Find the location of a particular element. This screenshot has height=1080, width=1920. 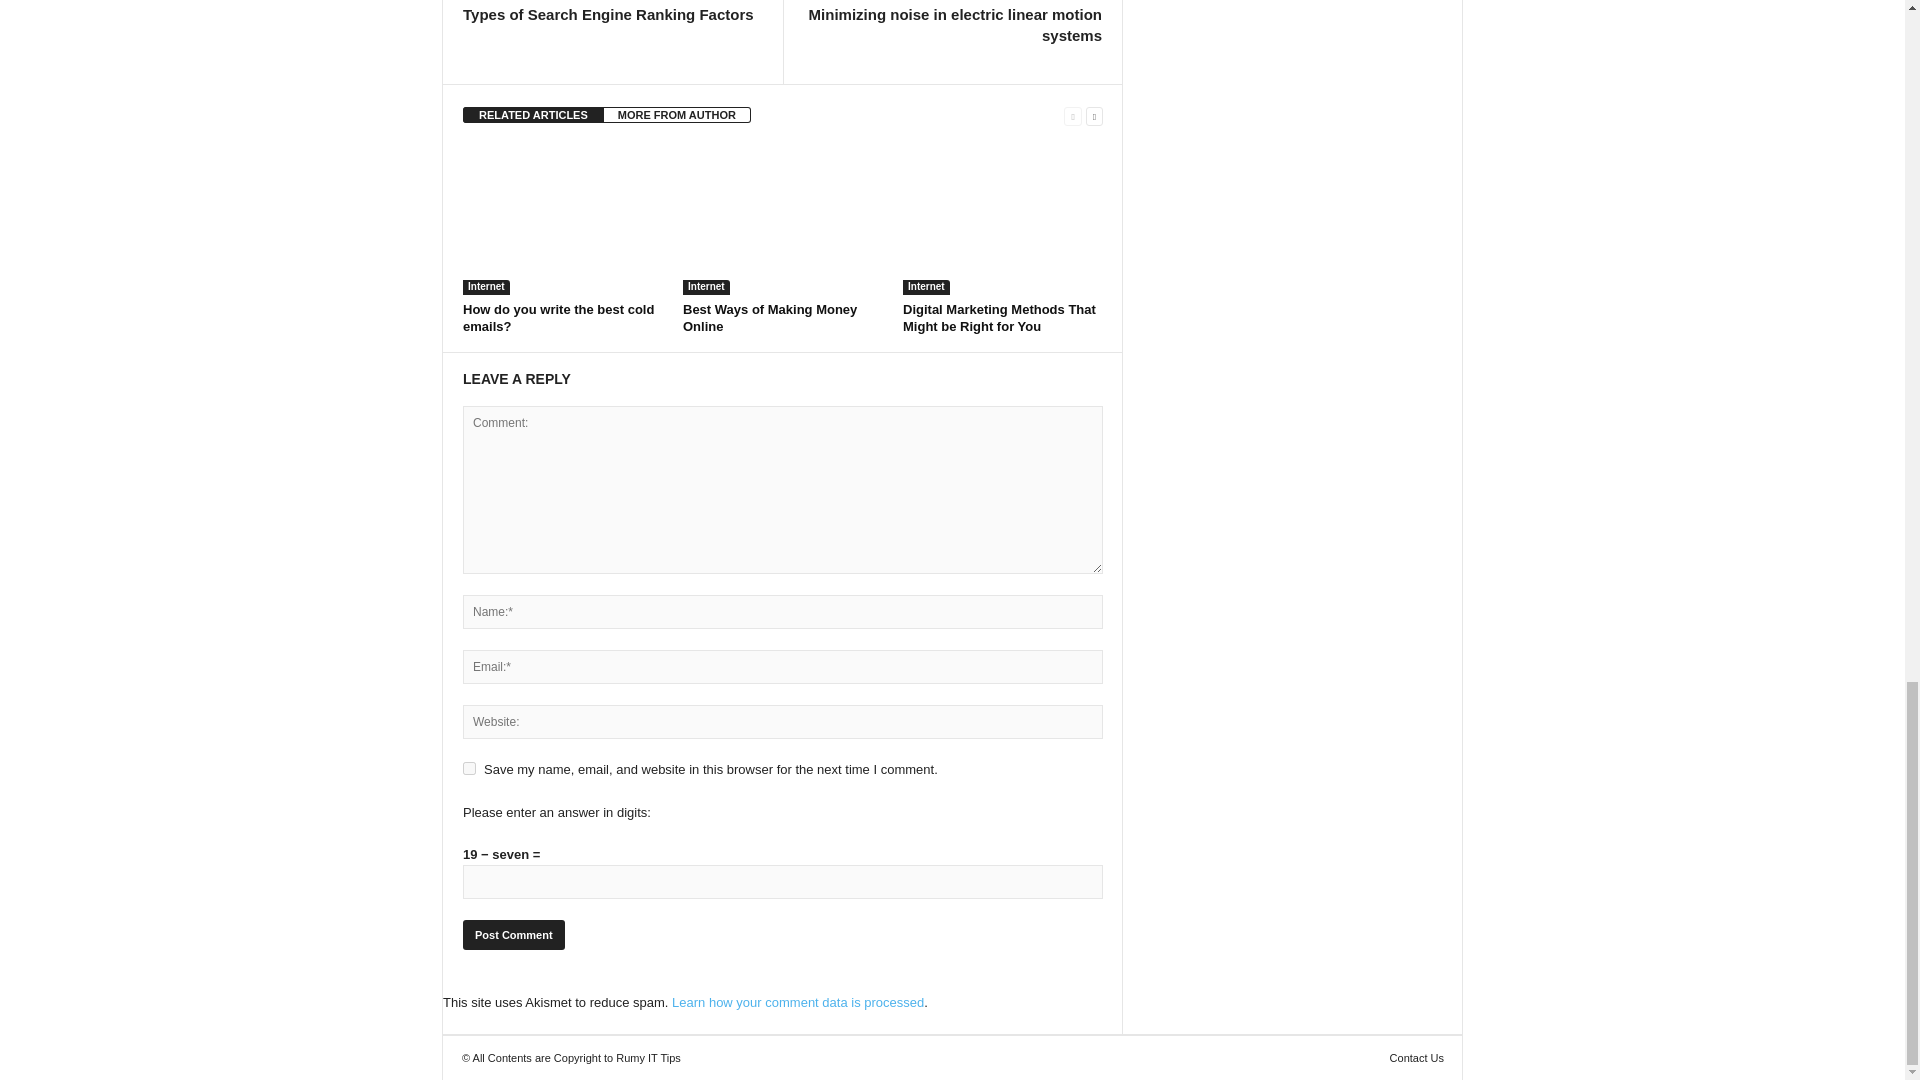

Post Comment is located at coordinates (513, 935).